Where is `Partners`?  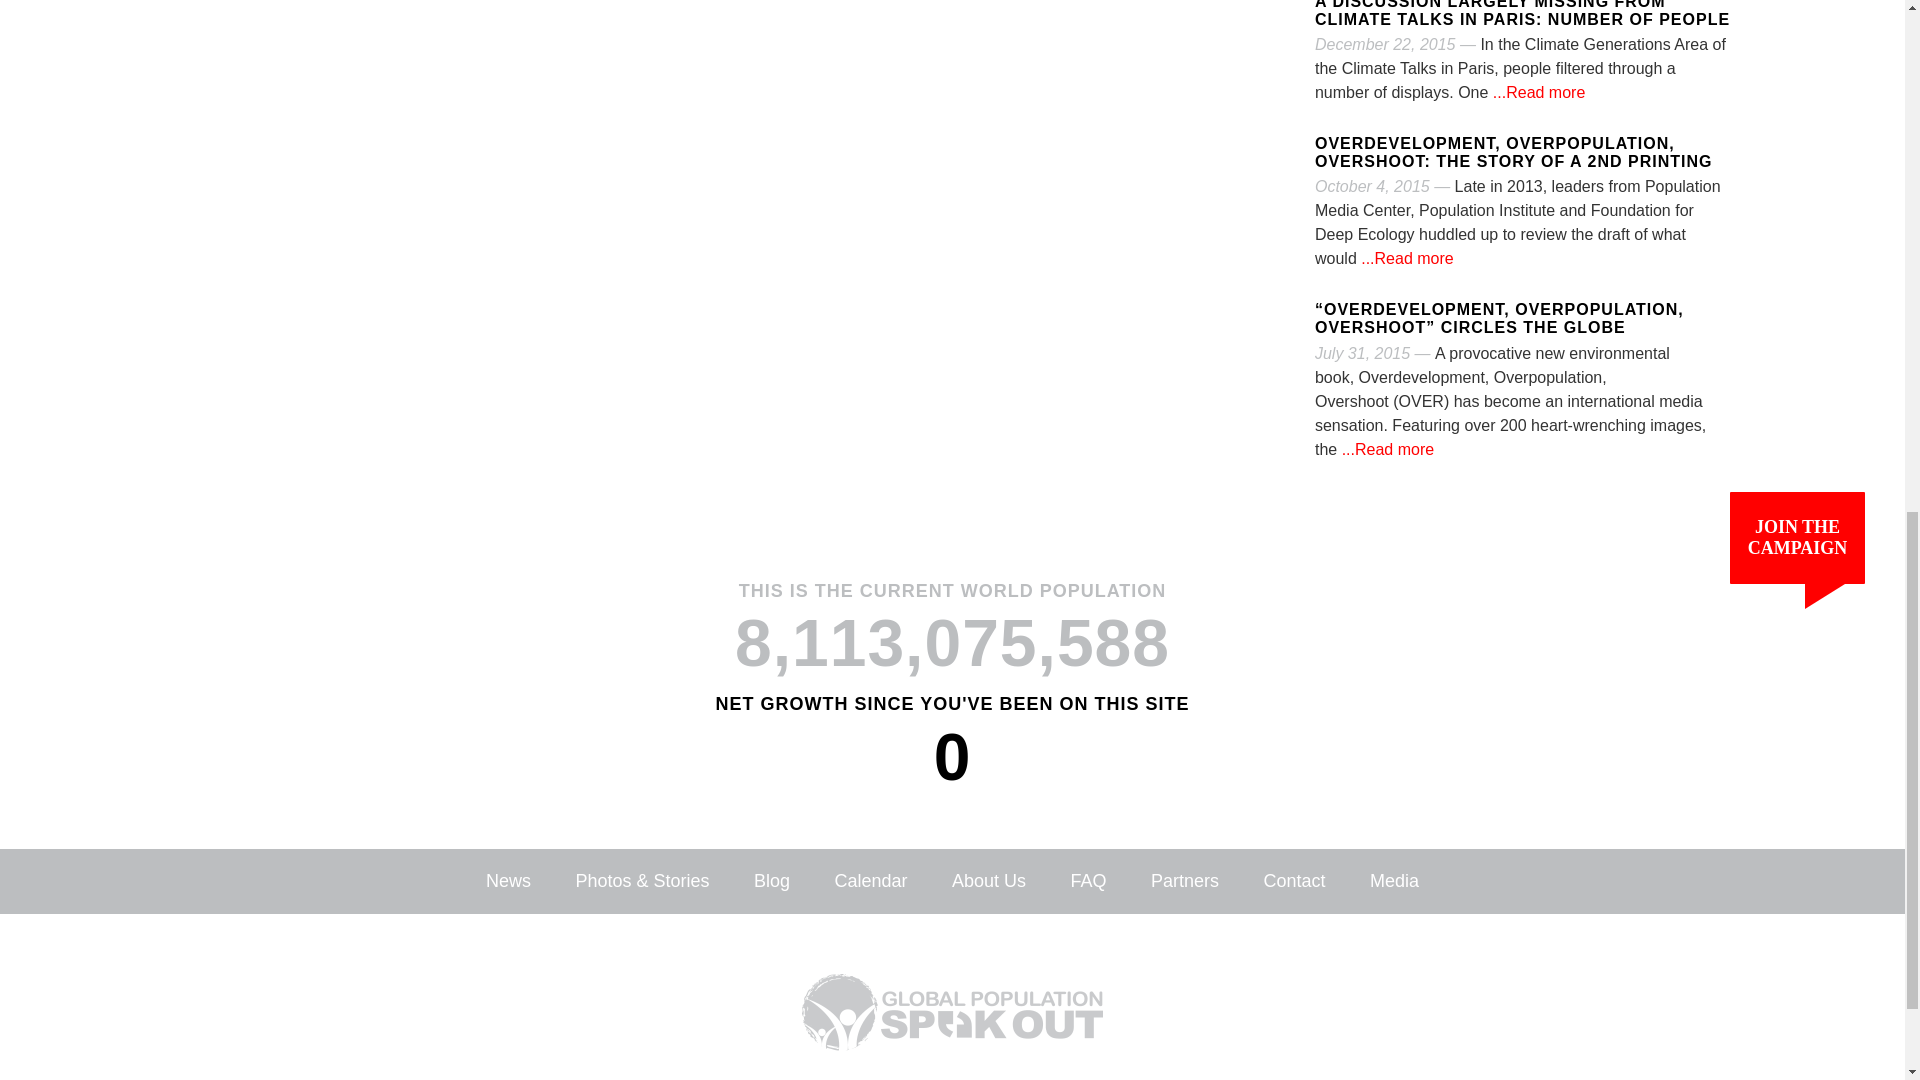
Partners is located at coordinates (1184, 880).